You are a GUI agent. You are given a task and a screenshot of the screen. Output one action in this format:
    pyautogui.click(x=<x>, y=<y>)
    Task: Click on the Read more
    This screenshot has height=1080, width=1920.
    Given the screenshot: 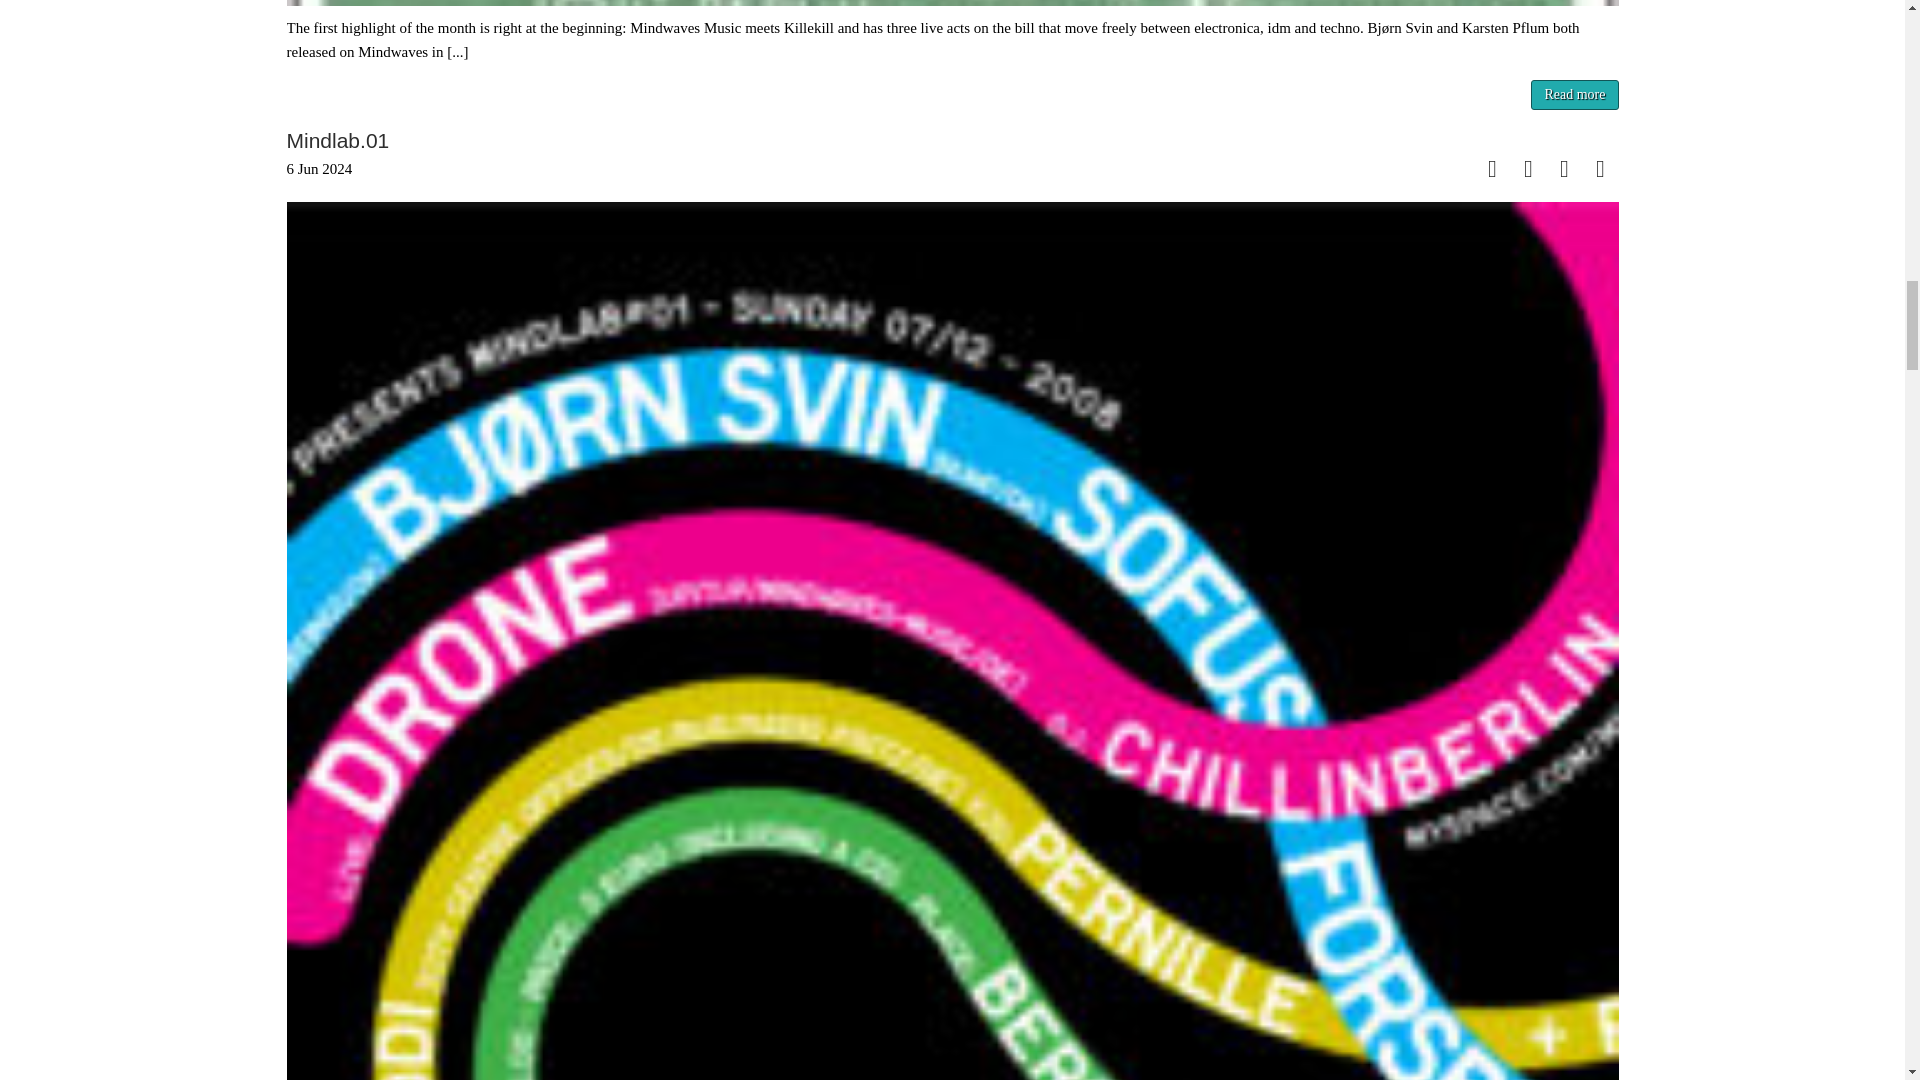 What is the action you would take?
    pyautogui.click(x=1574, y=94)
    